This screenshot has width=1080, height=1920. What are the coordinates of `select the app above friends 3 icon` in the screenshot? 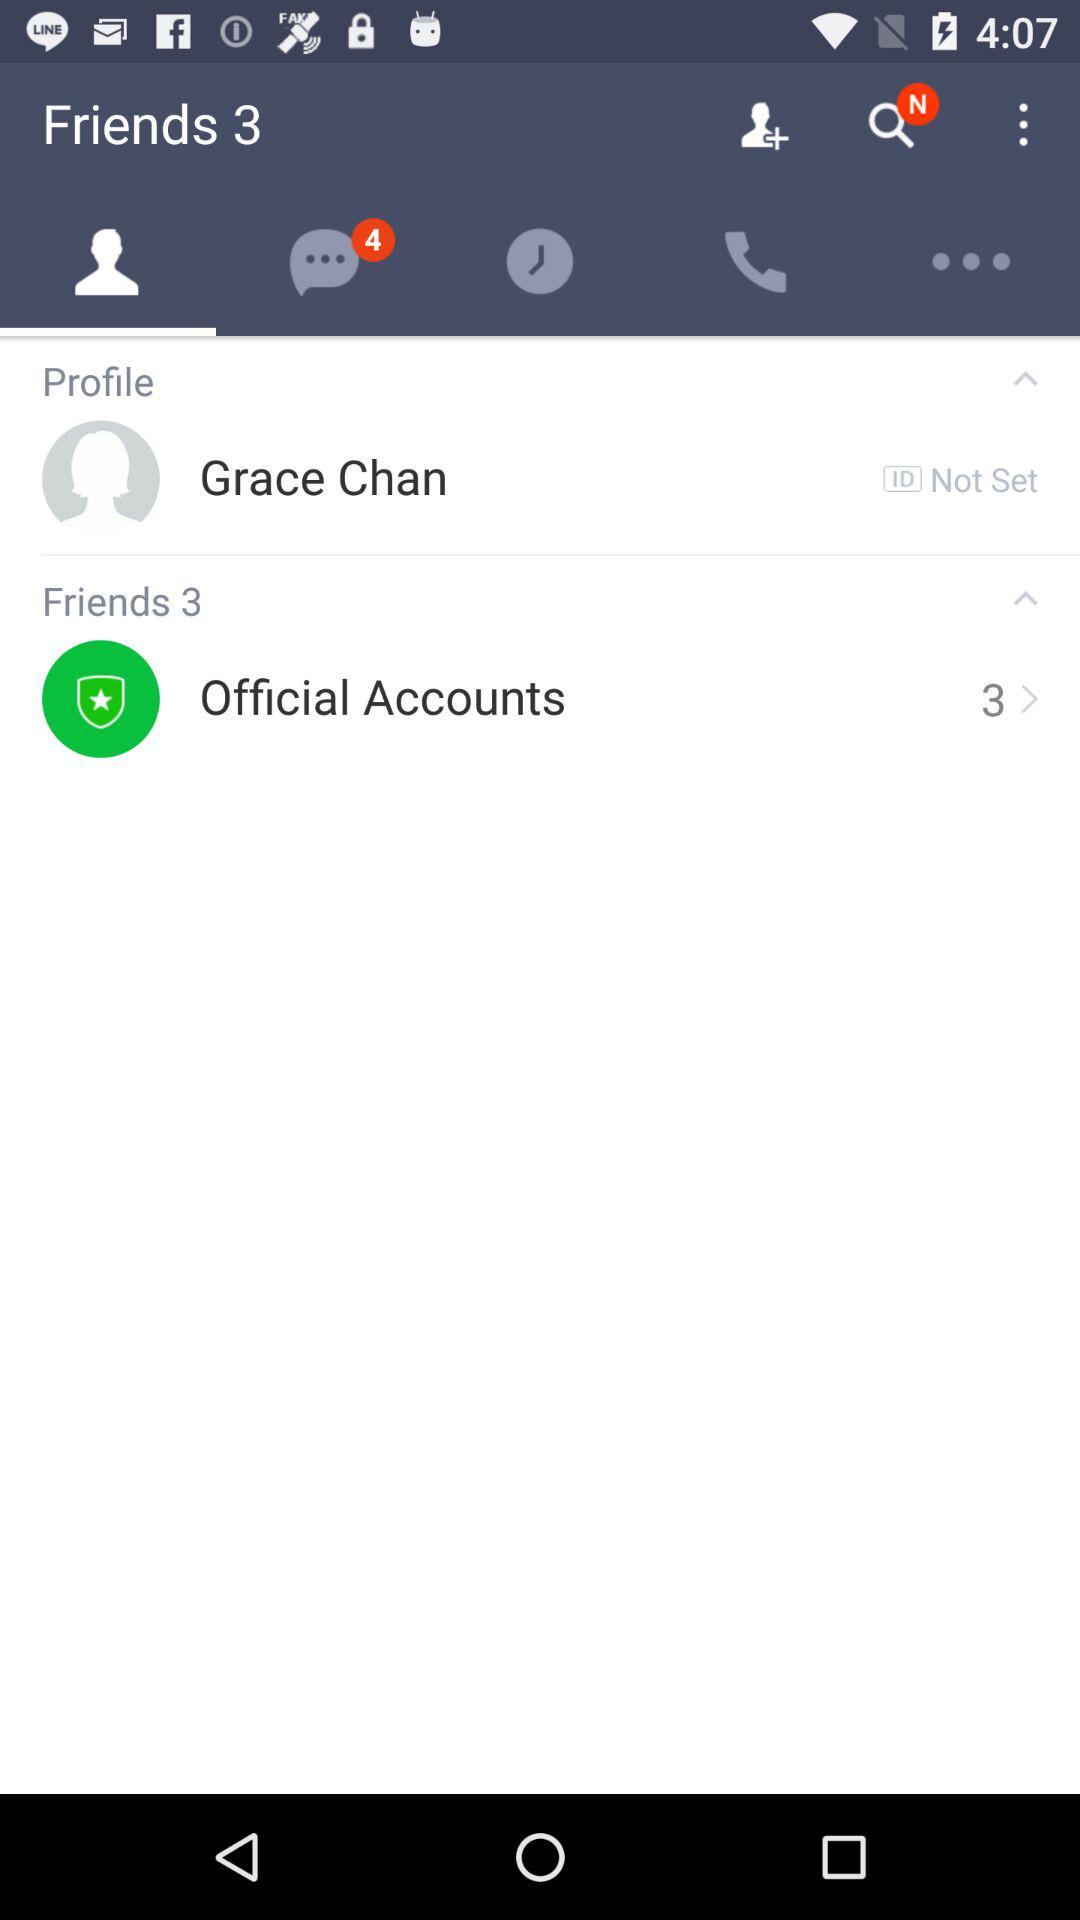 It's located at (561, 554).